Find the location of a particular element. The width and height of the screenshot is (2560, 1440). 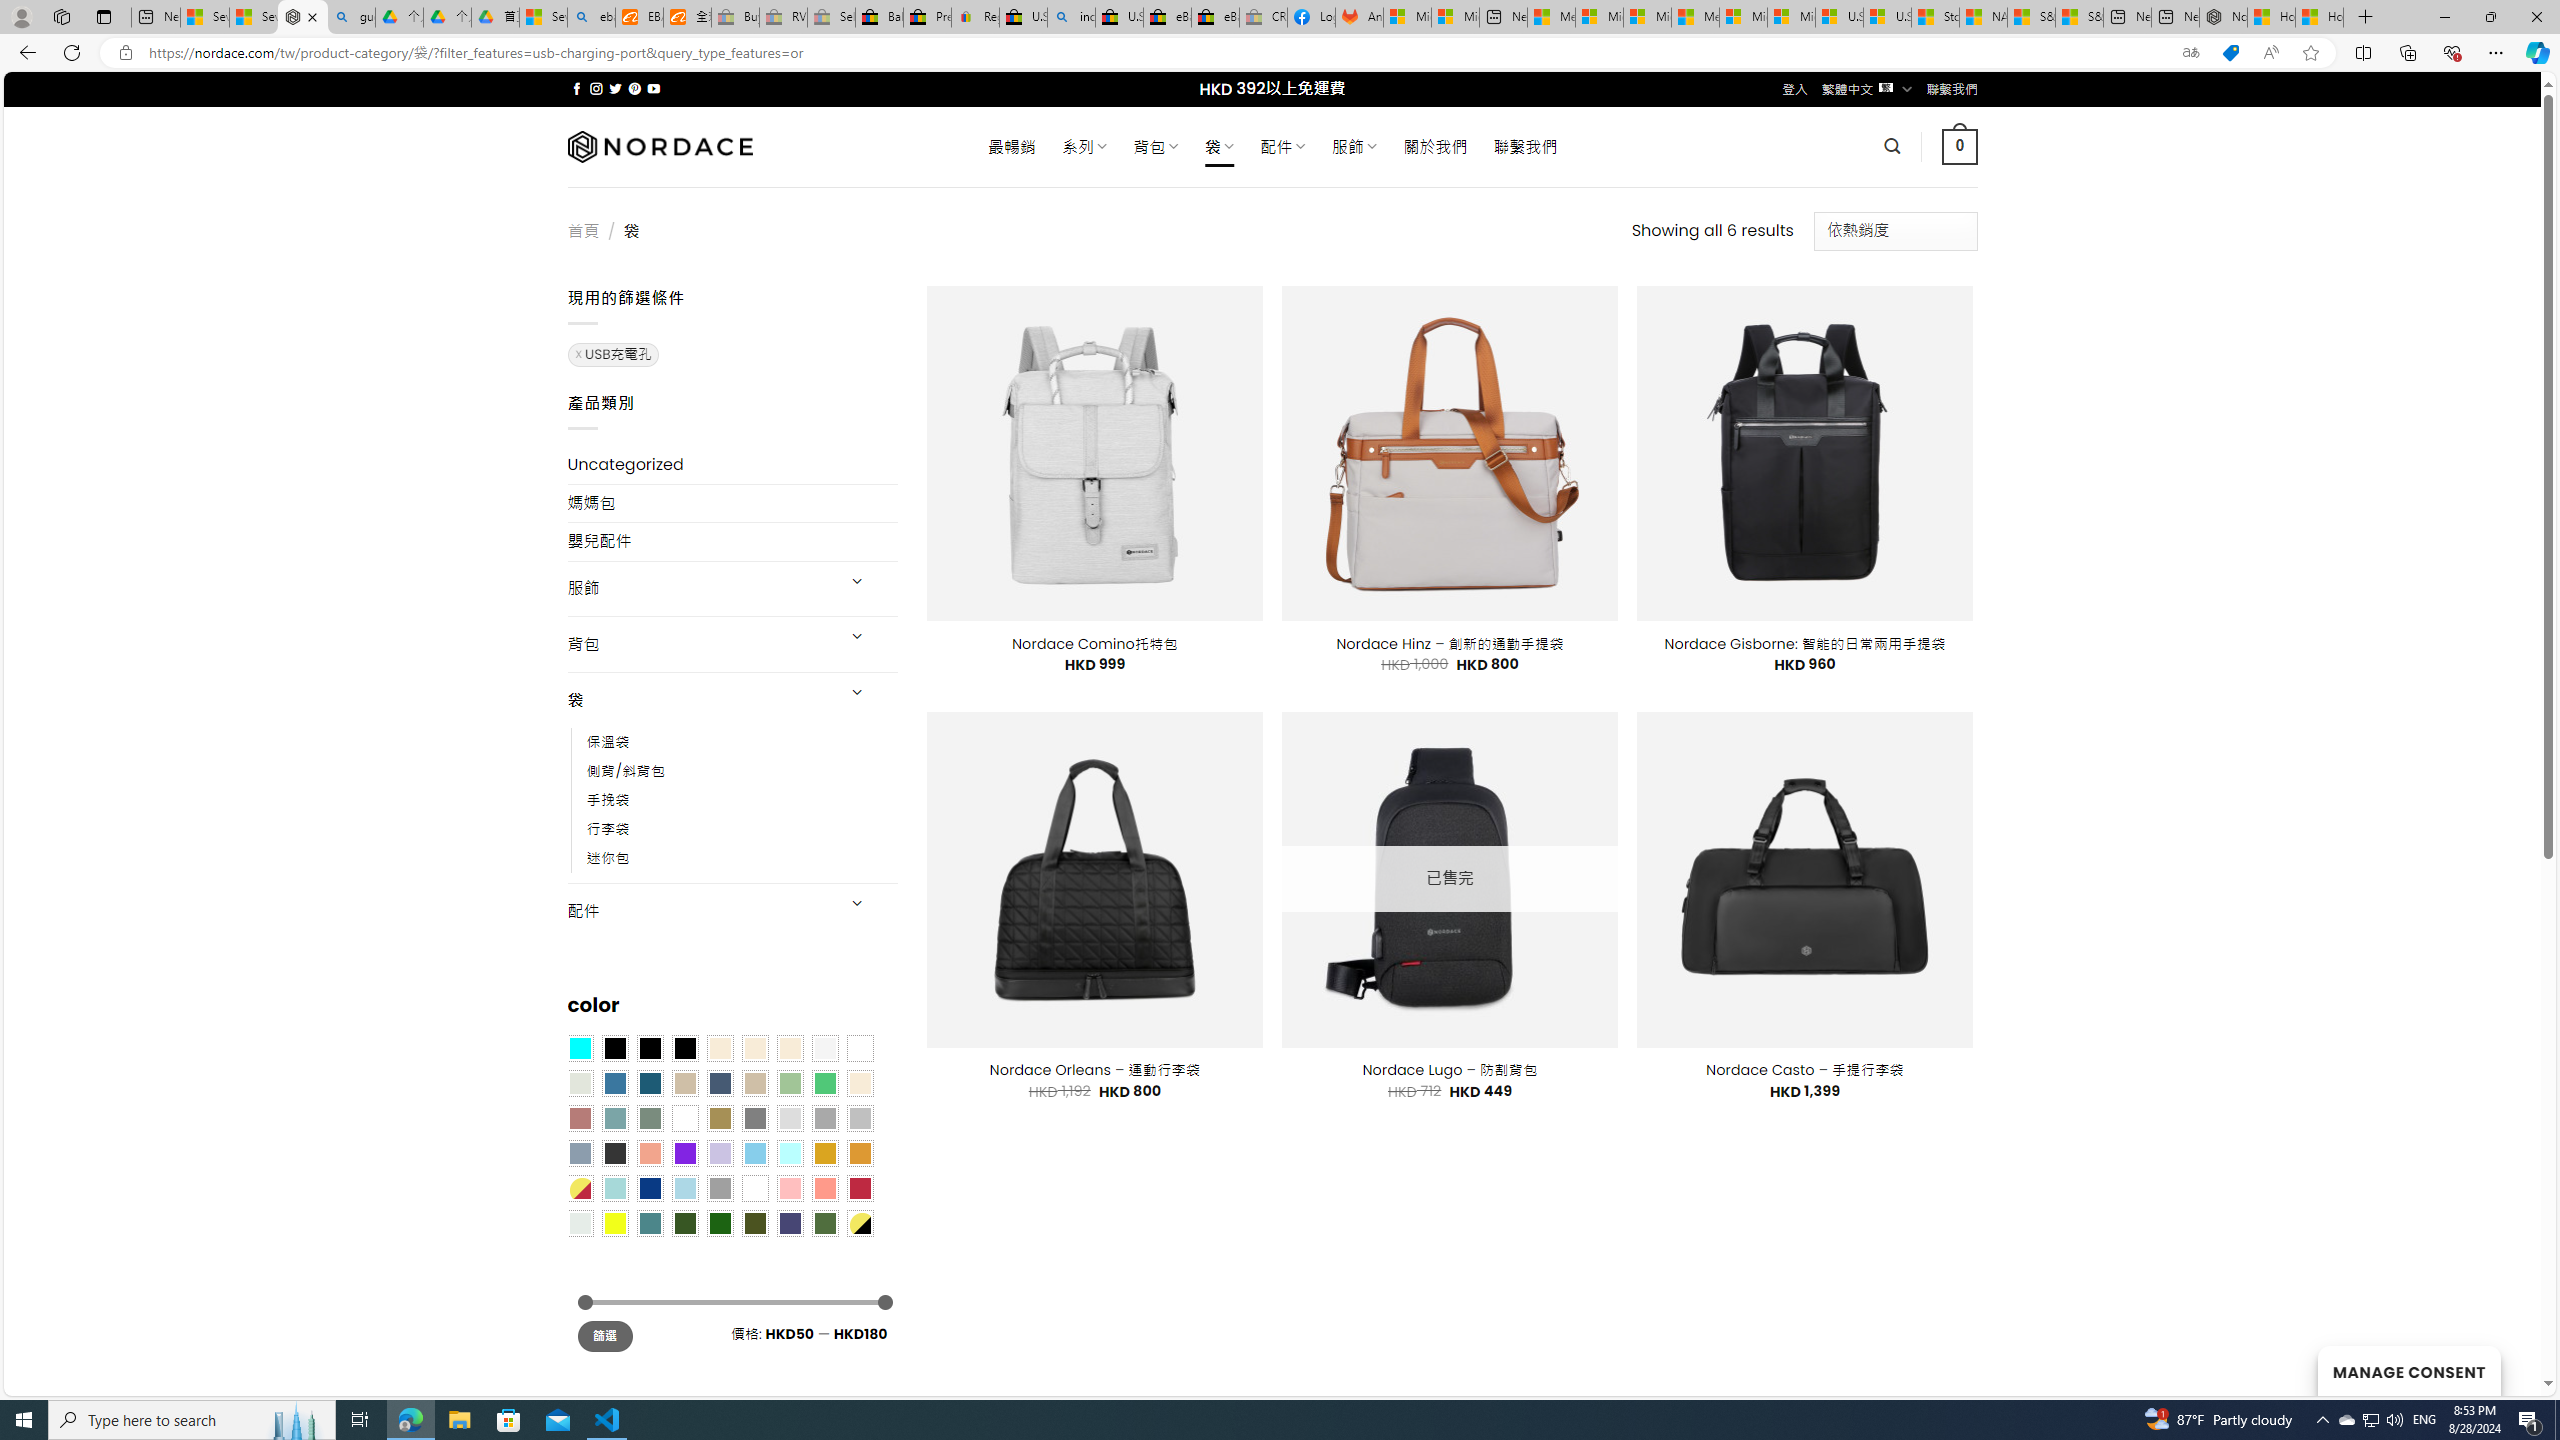

Microsoft account | Home is located at coordinates (1647, 17).